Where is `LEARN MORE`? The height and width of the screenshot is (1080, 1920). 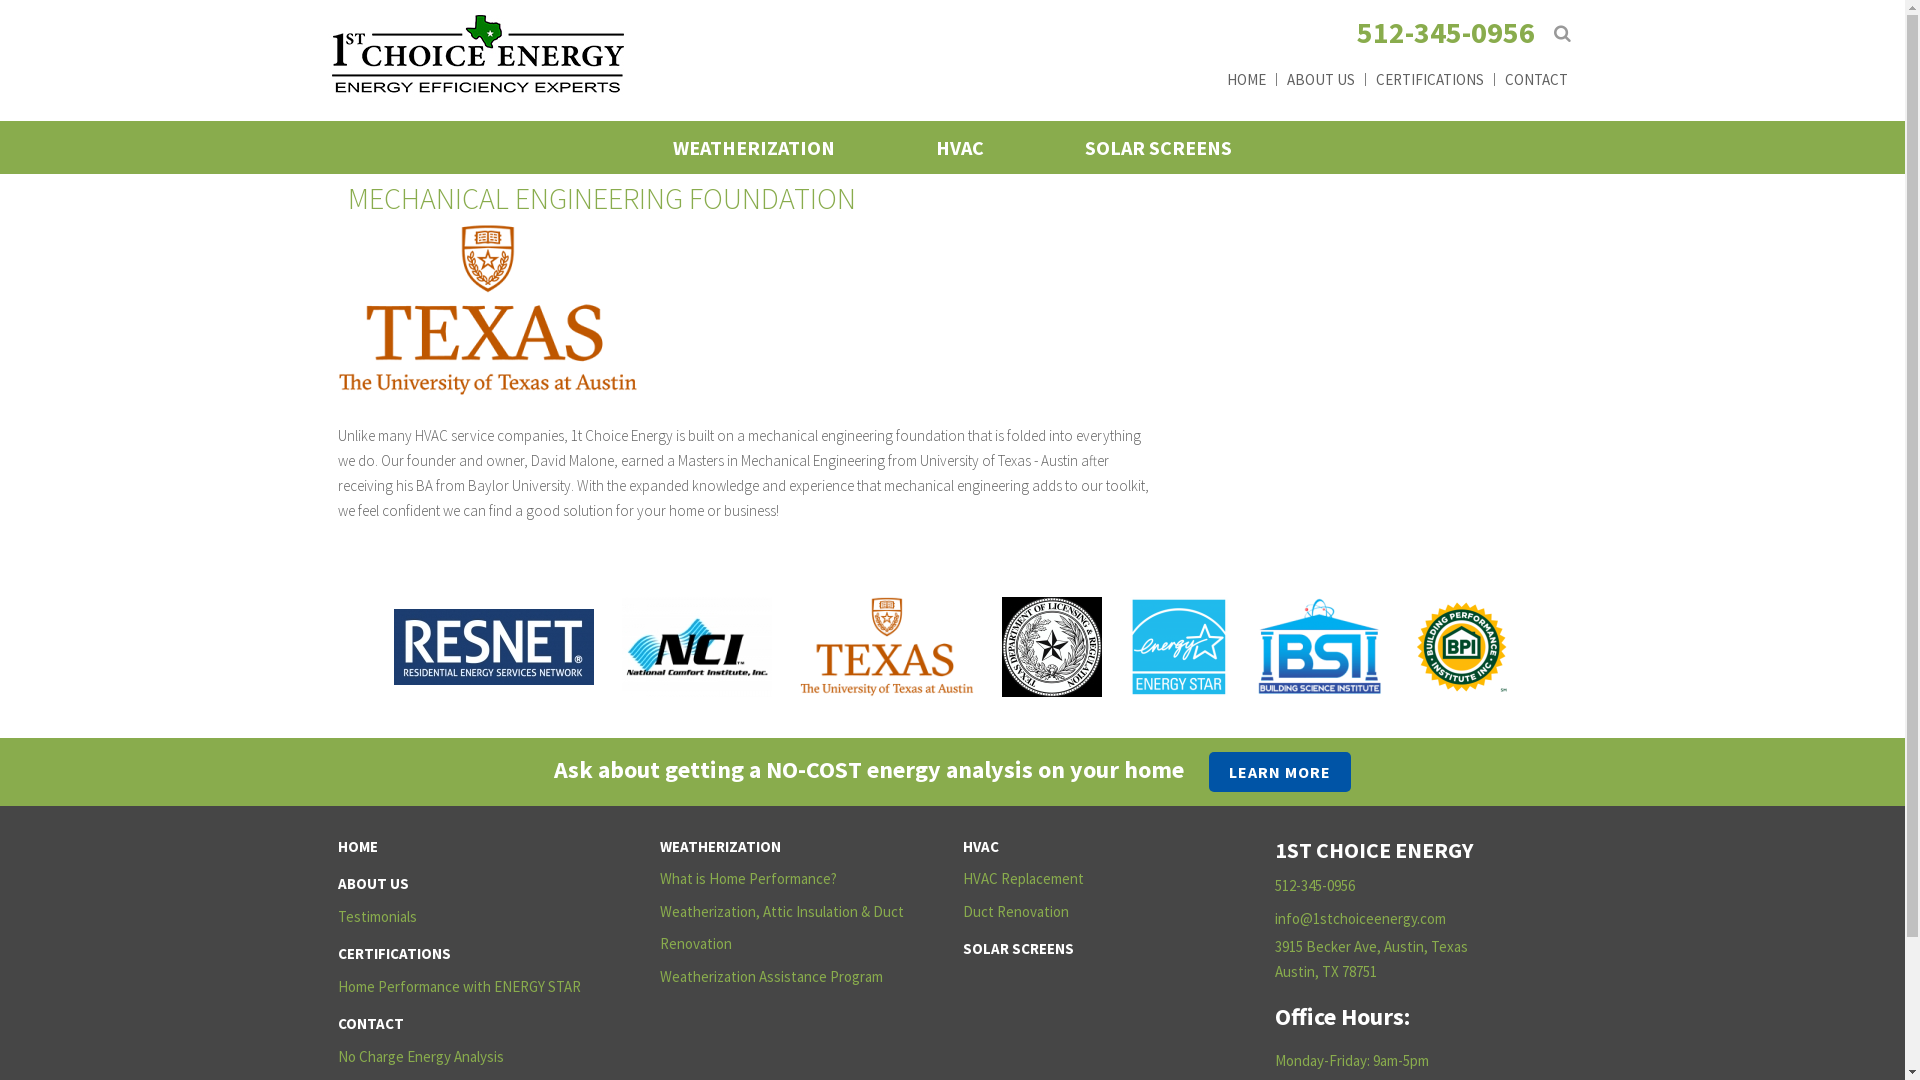
LEARN MORE is located at coordinates (1280, 772).